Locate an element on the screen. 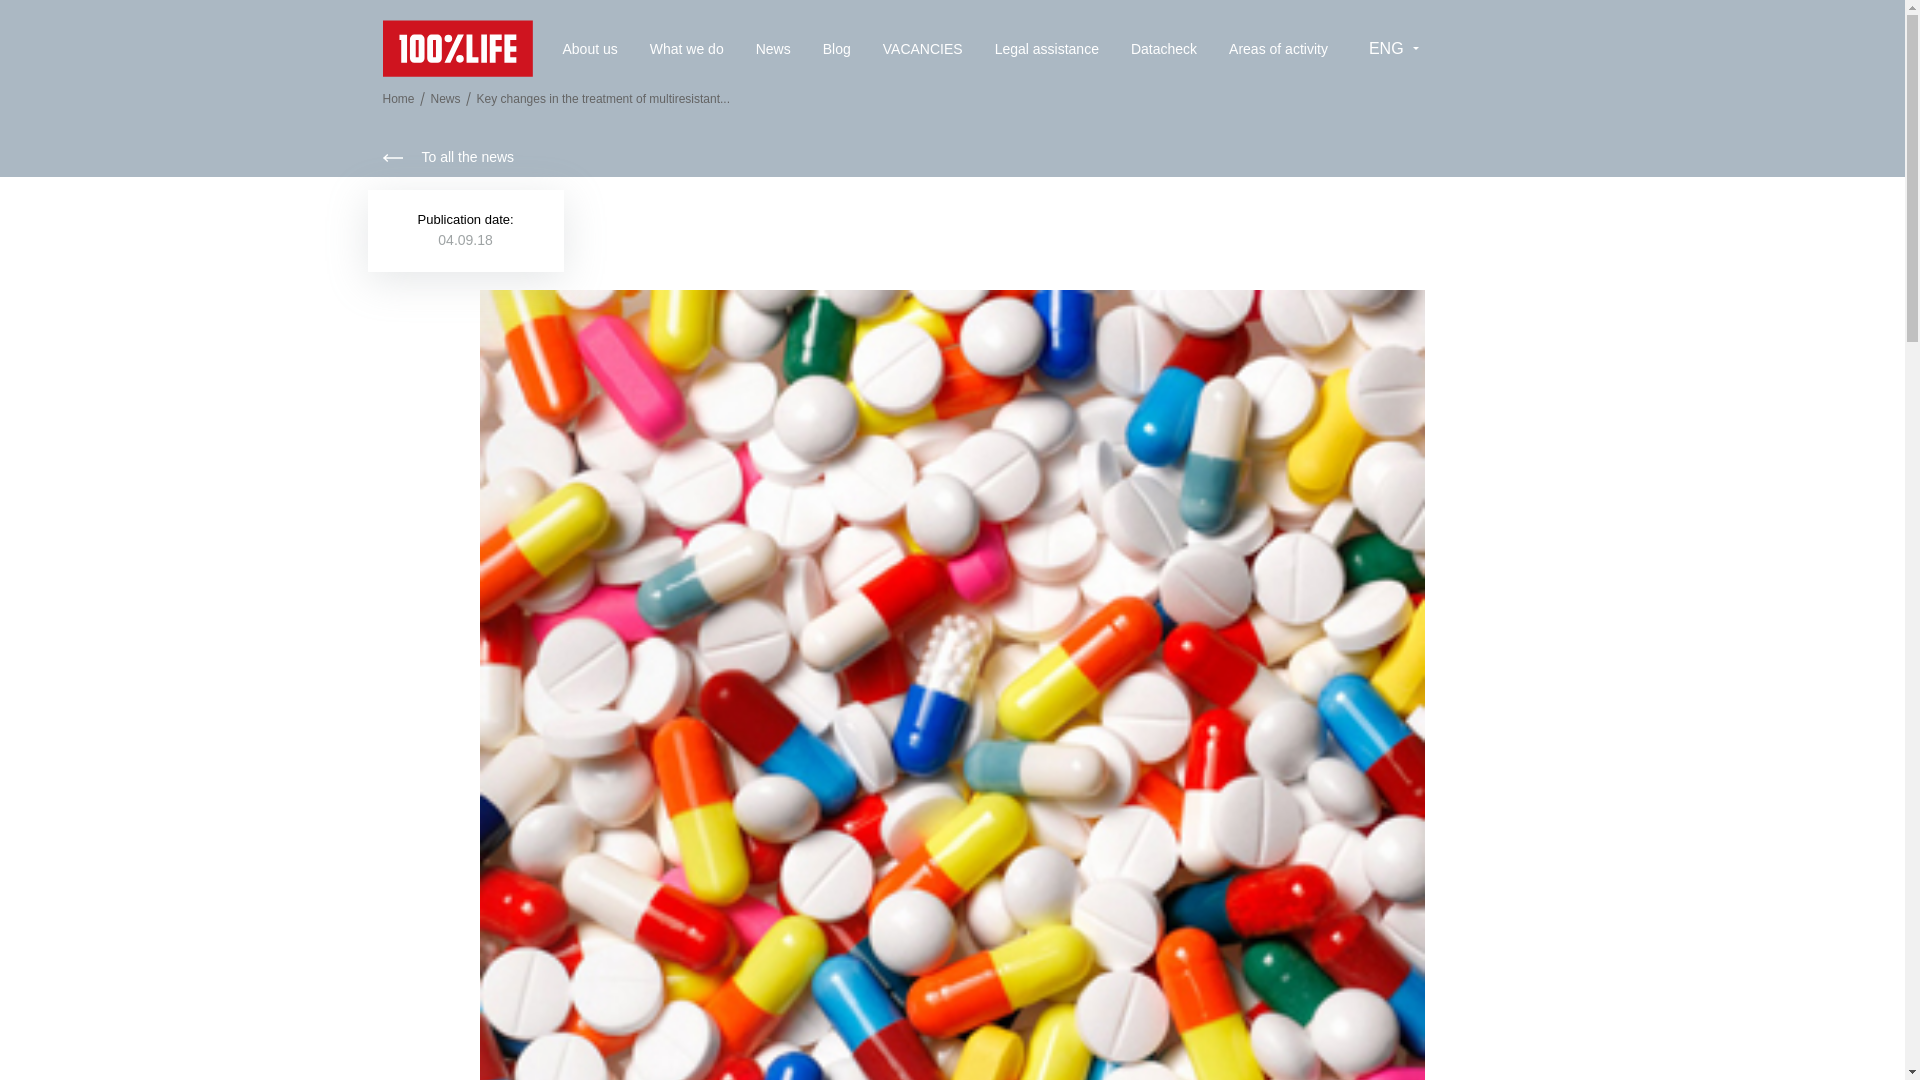 The width and height of the screenshot is (1920, 1080). VACANCIES is located at coordinates (923, 48).